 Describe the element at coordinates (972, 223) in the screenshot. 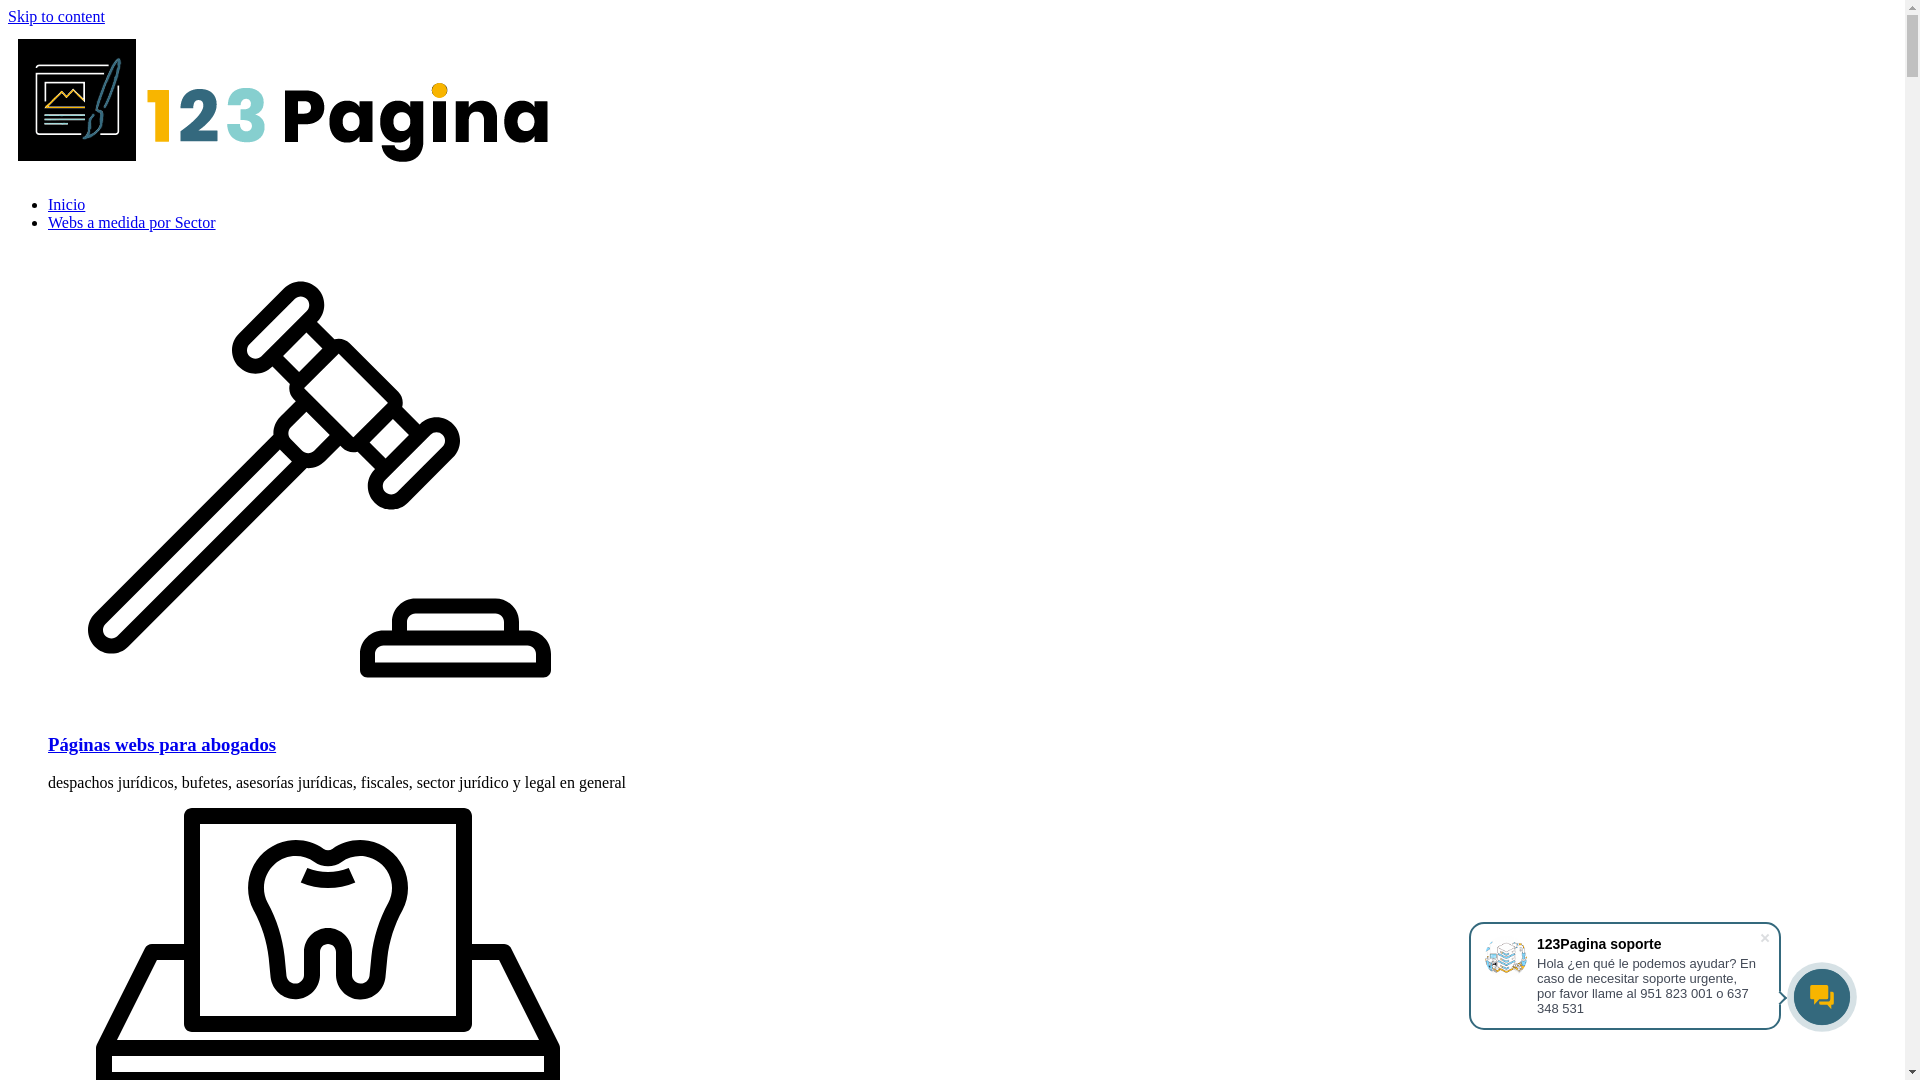

I see `Webs a medida por Sector` at that location.